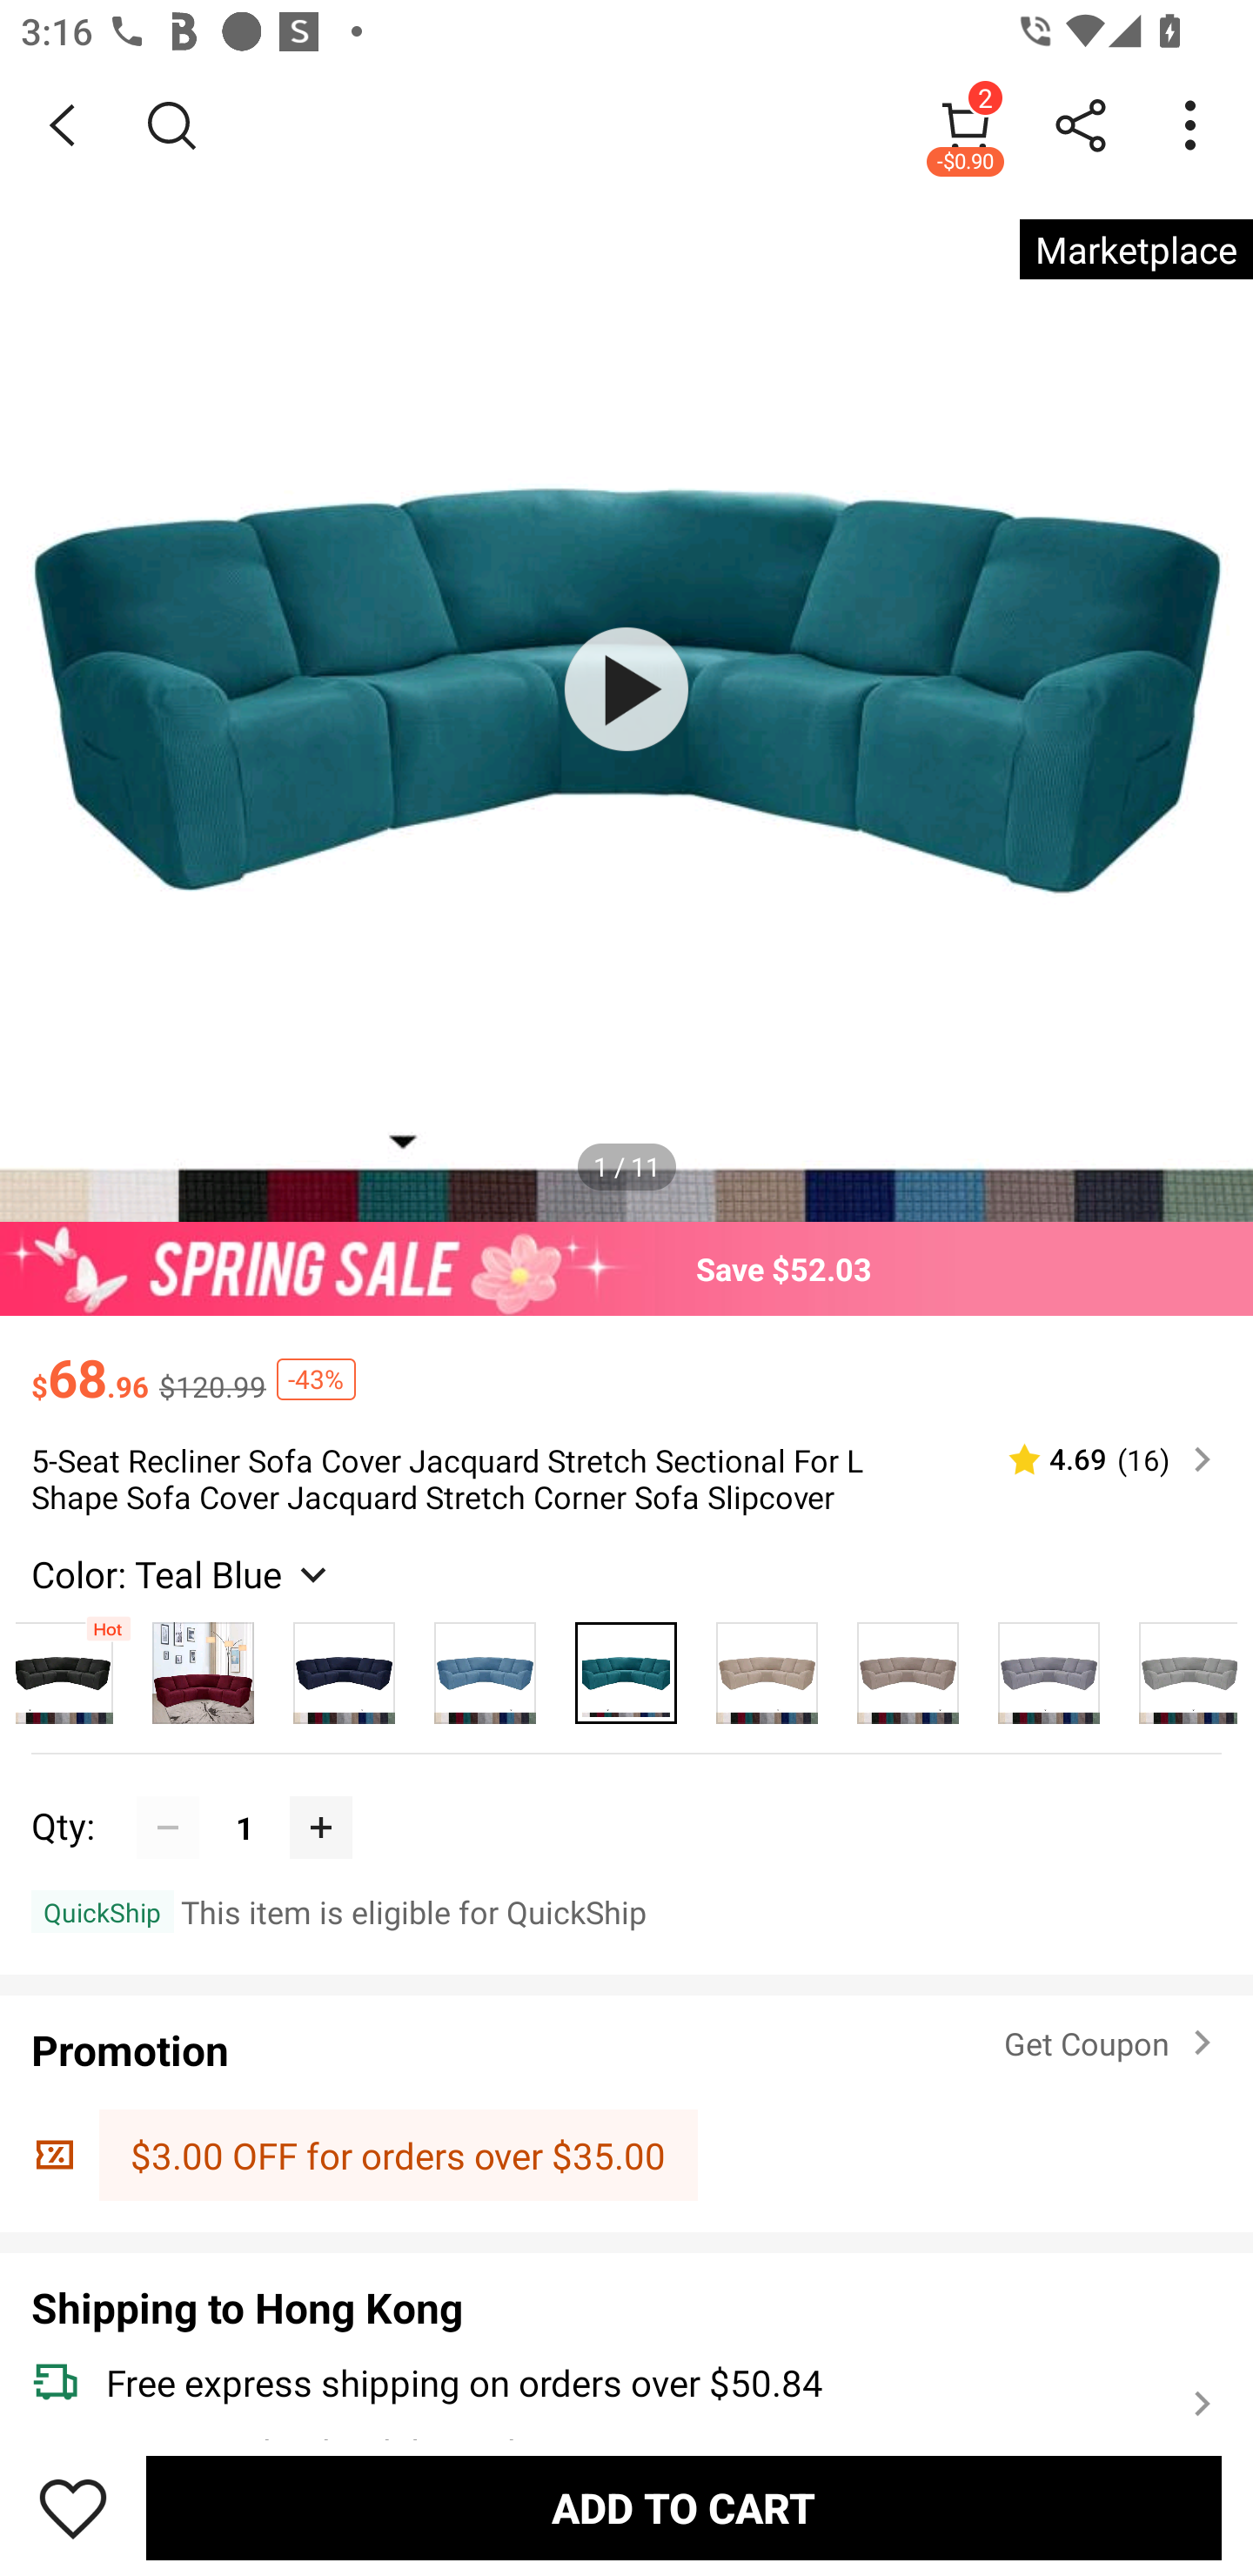 The width and height of the screenshot is (1253, 2576). I want to click on   QuickShip   This item is eligible for QuickShip, so click(626, 1911).